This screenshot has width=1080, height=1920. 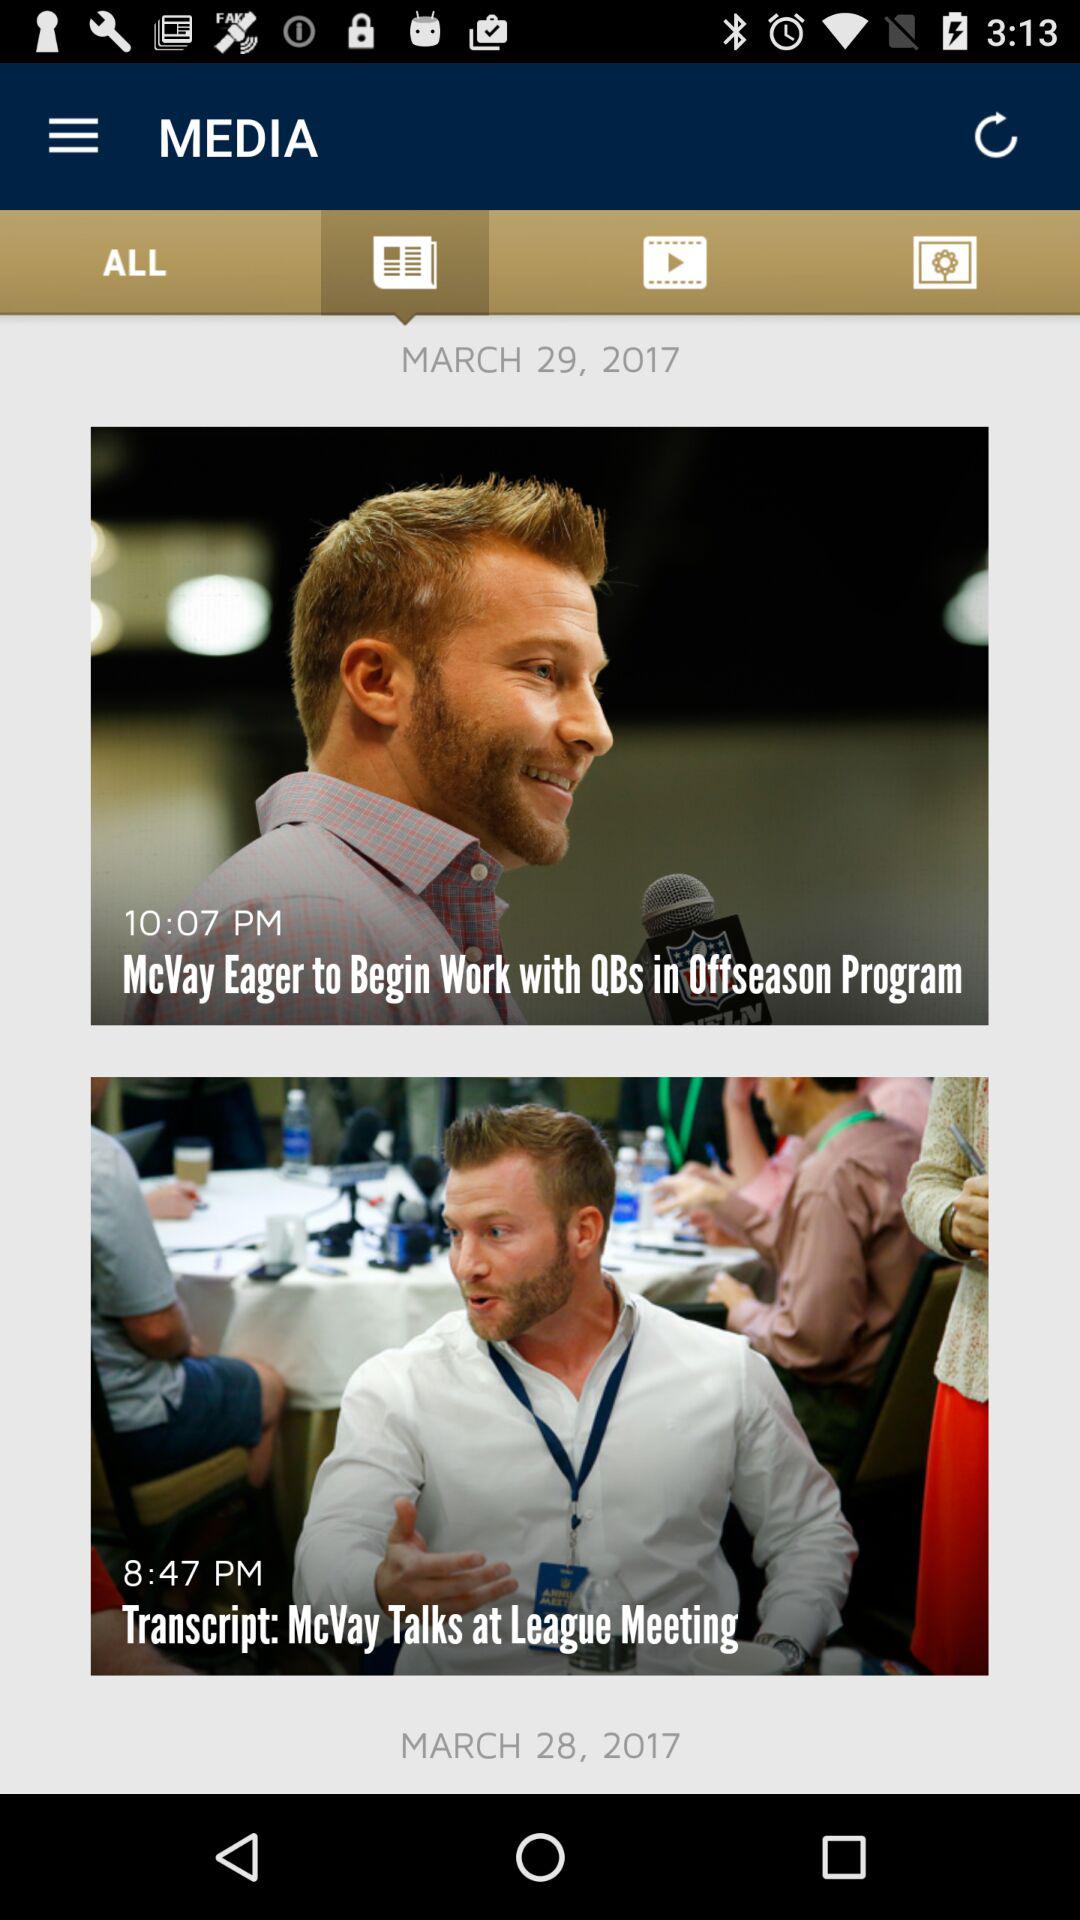 What do you see at coordinates (430, 1624) in the screenshot?
I see `select transcript mcvay talks icon` at bounding box center [430, 1624].